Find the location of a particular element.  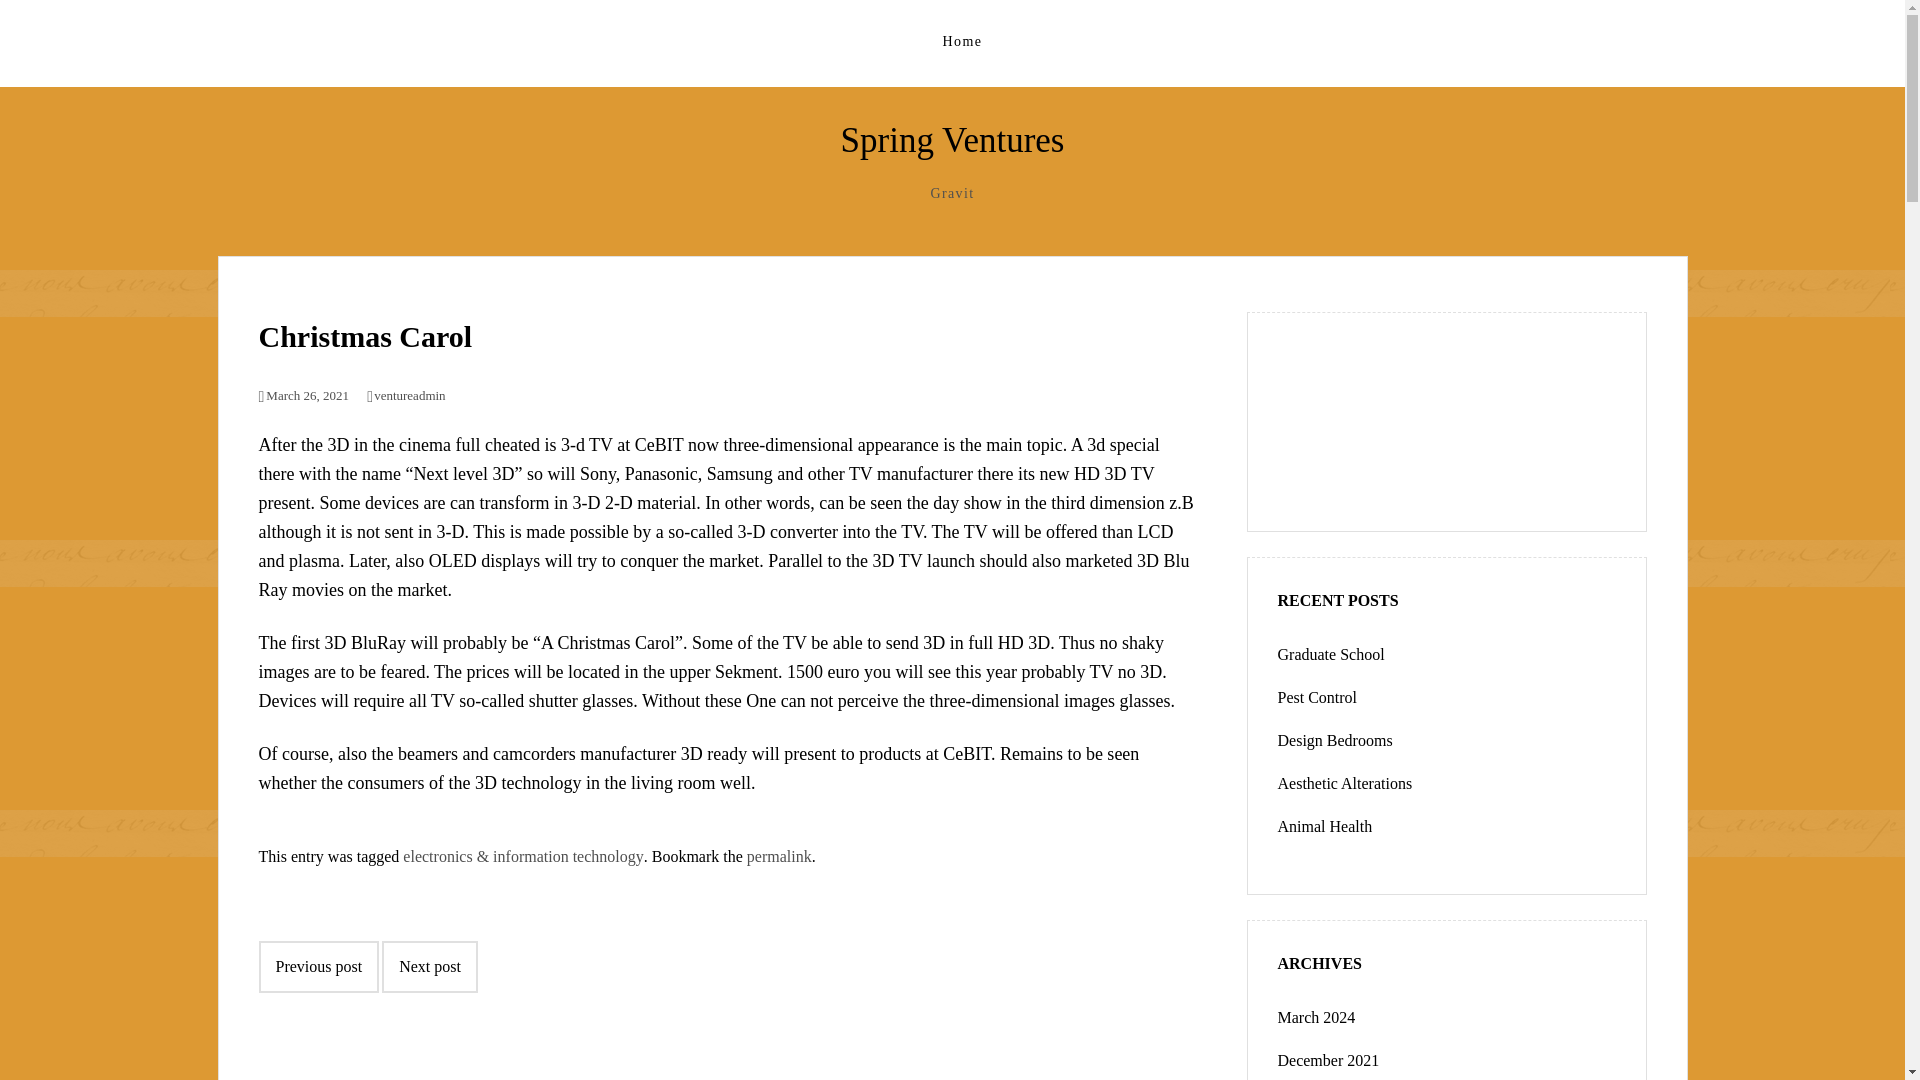

Graduate School is located at coordinates (1331, 654).